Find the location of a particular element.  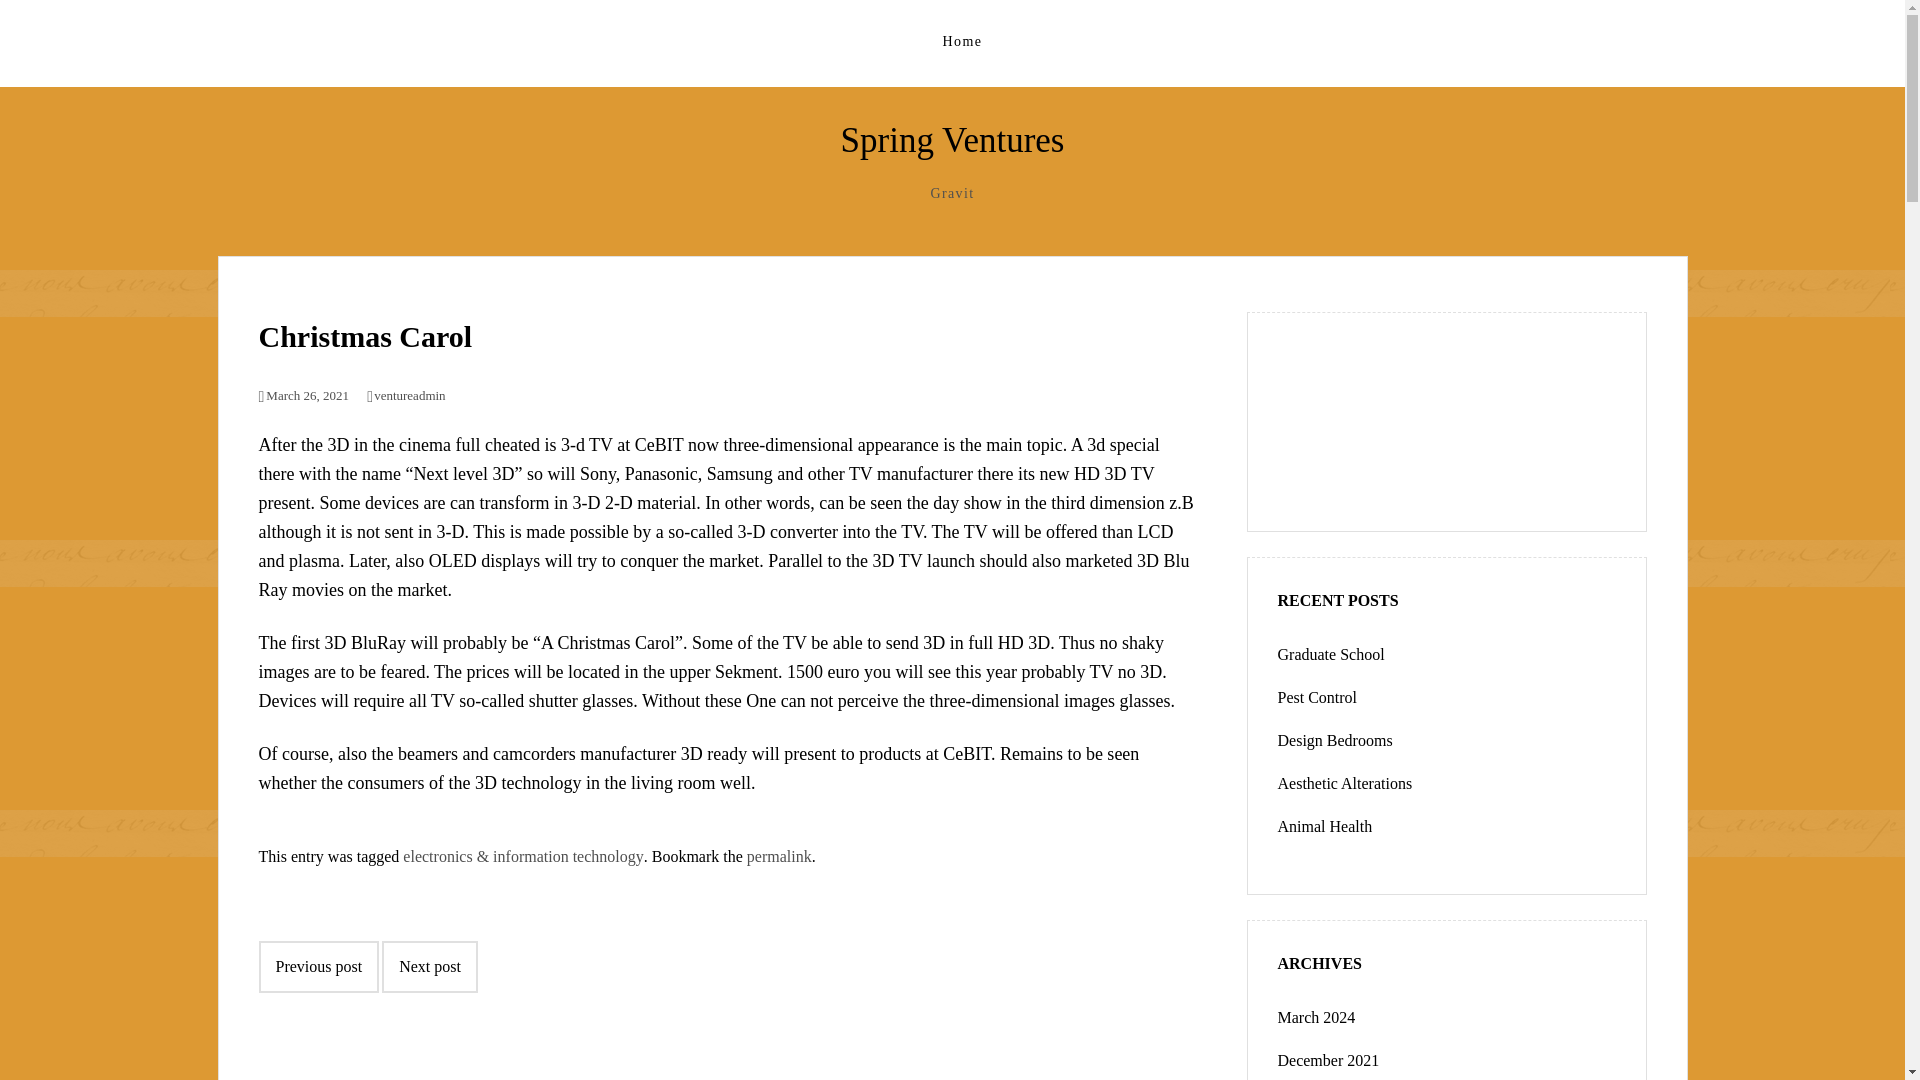

Graduate School is located at coordinates (1331, 654).